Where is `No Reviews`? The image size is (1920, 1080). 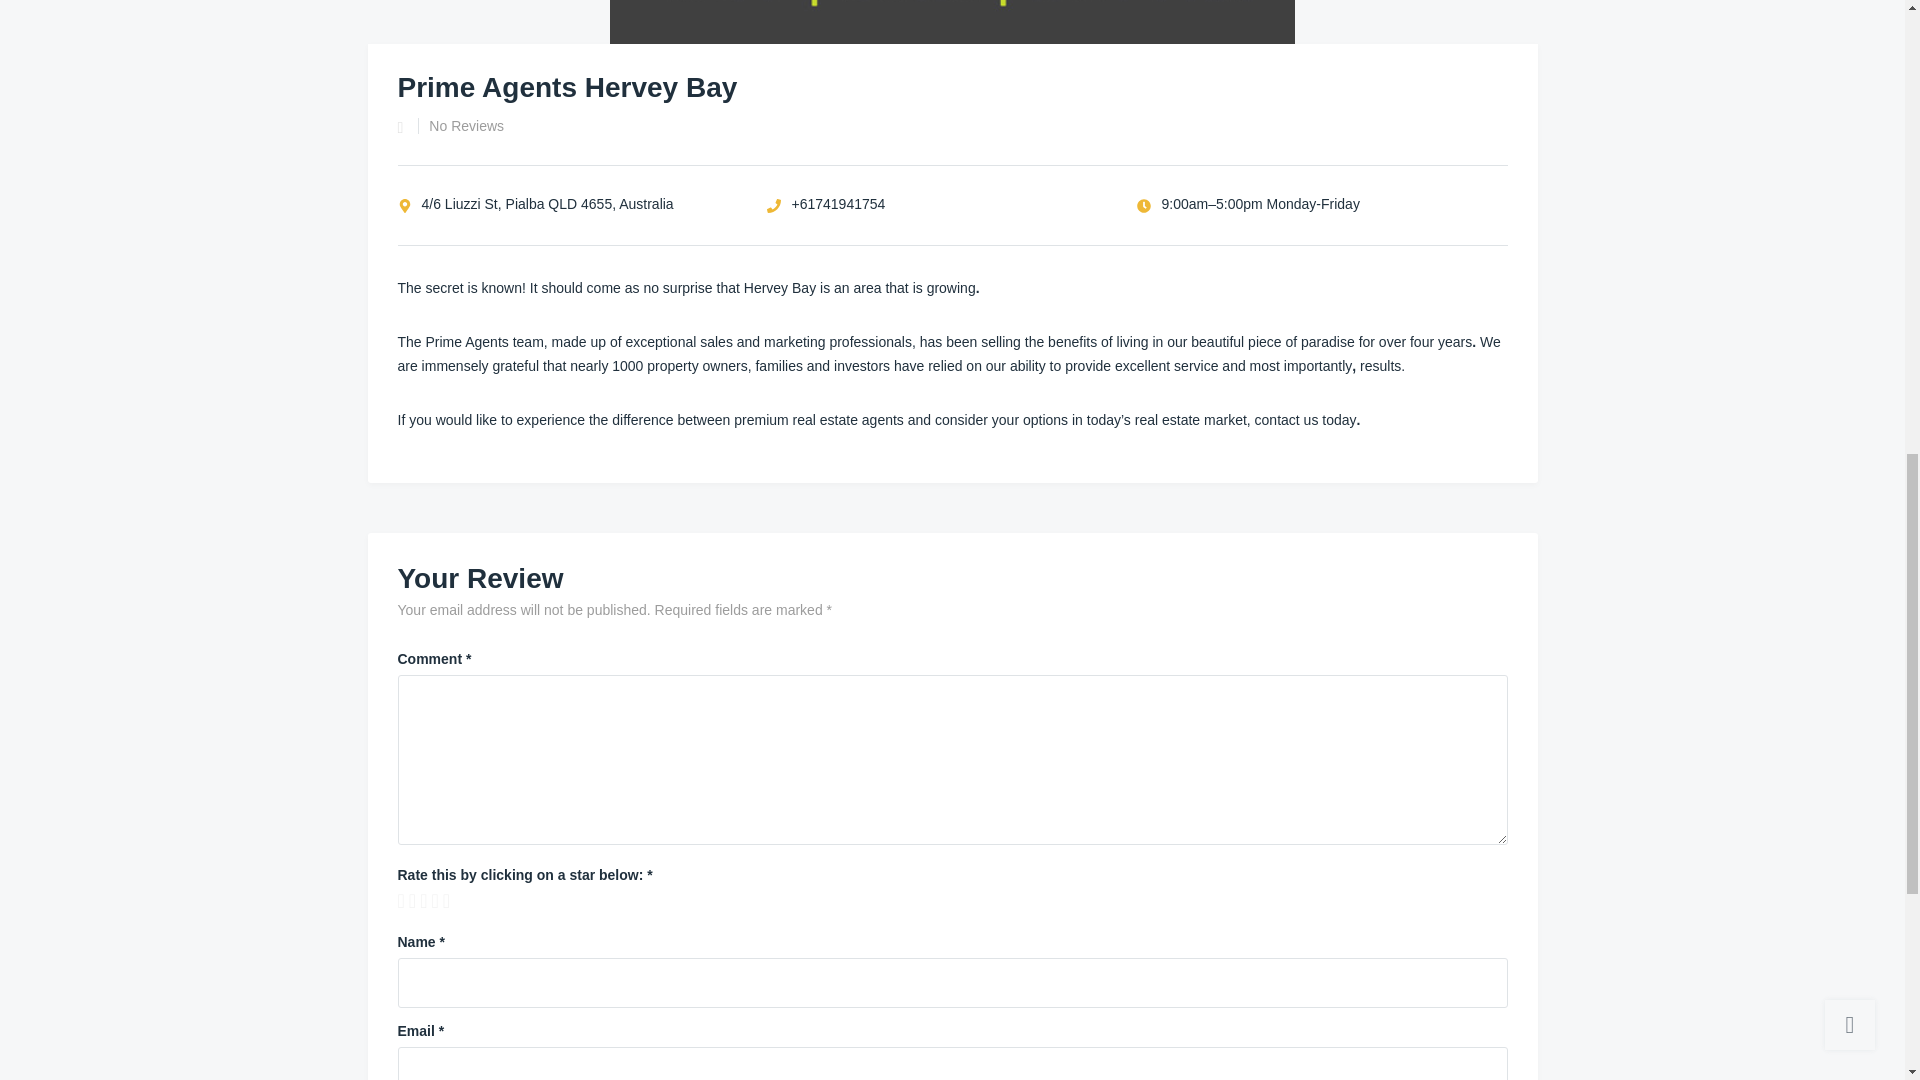 No Reviews is located at coordinates (460, 125).